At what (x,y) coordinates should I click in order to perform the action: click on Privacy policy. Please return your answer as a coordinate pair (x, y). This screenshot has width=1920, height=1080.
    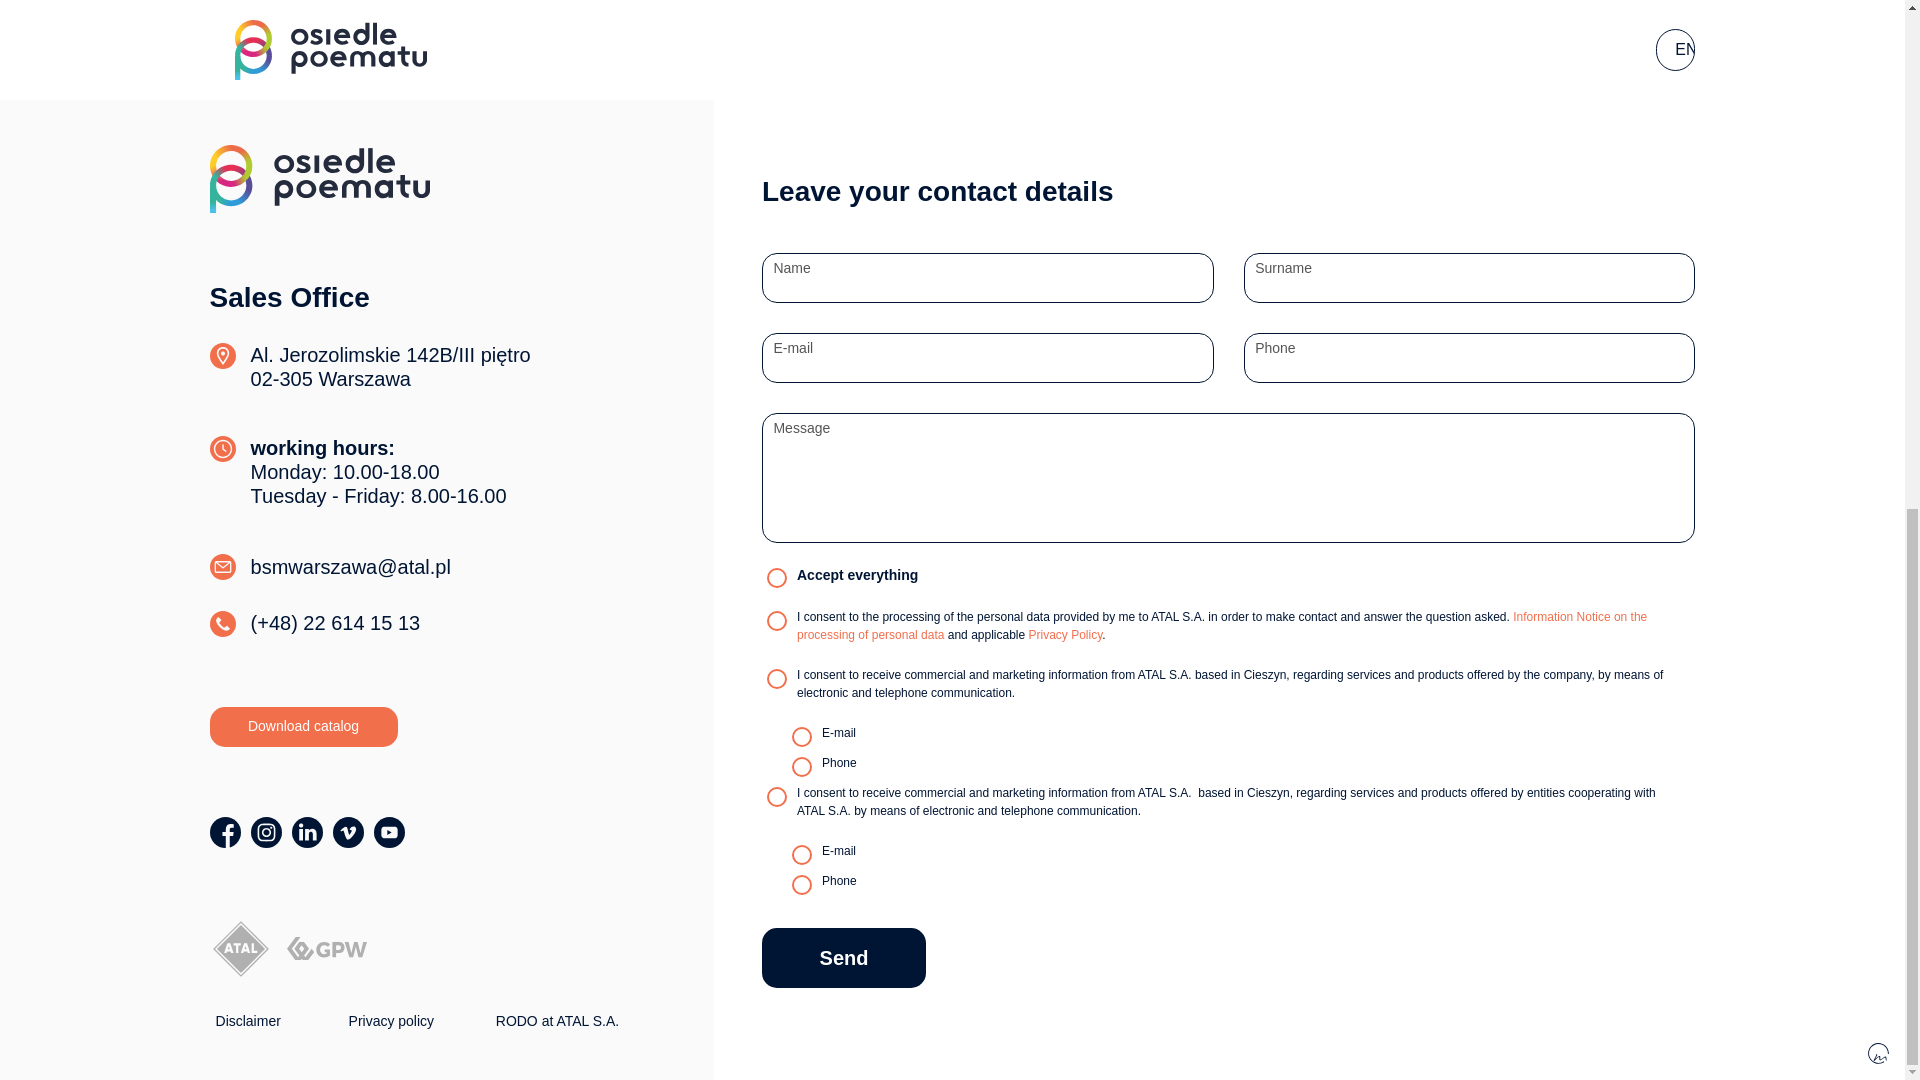
    Looking at the image, I should click on (391, 1021).